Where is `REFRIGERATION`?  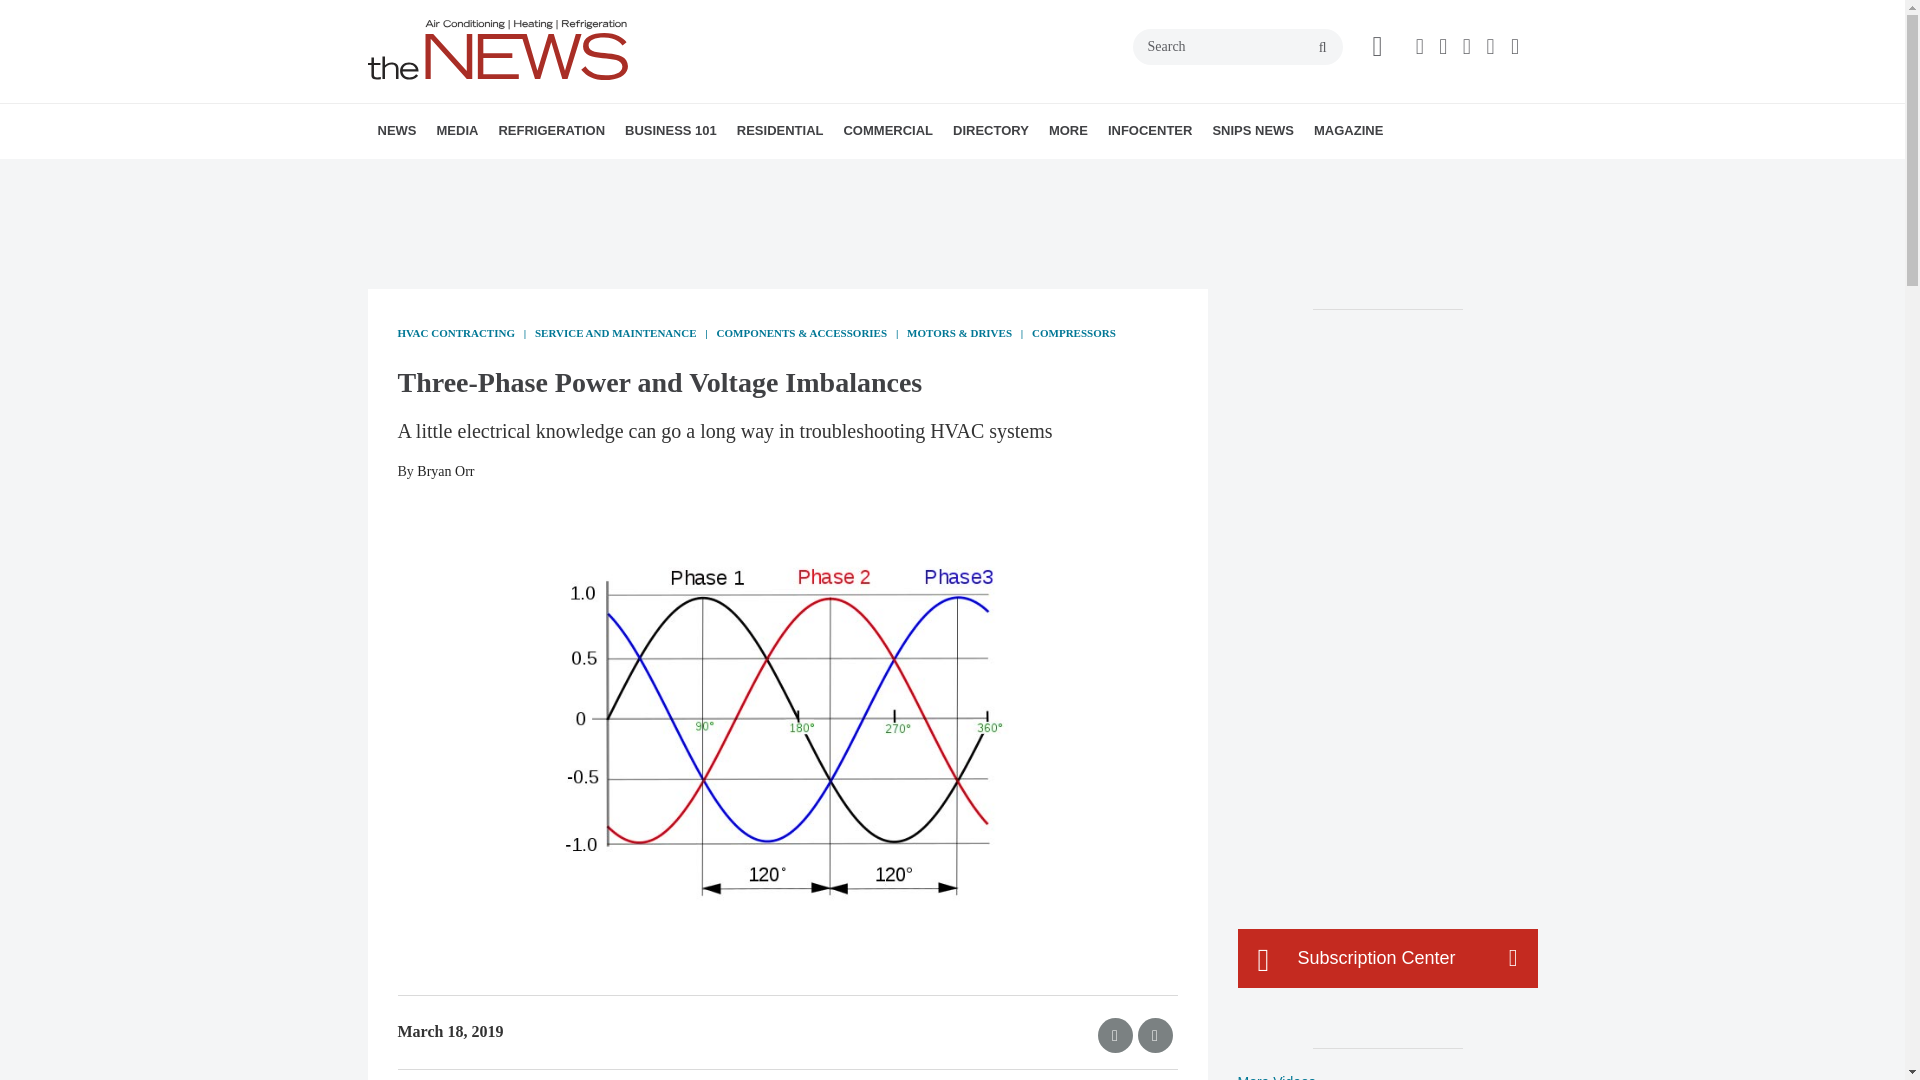 REFRIGERATION is located at coordinates (550, 130).